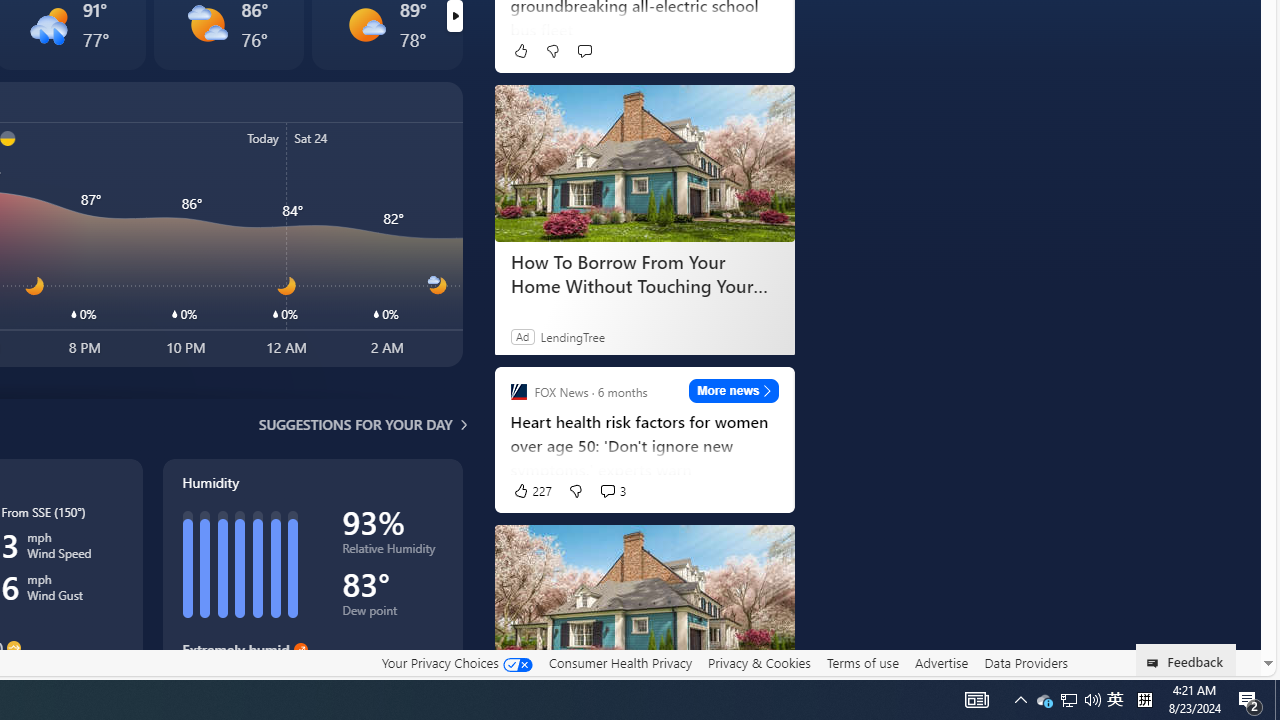  Describe the element at coordinates (862, 662) in the screenshot. I see `Terms of use` at that location.